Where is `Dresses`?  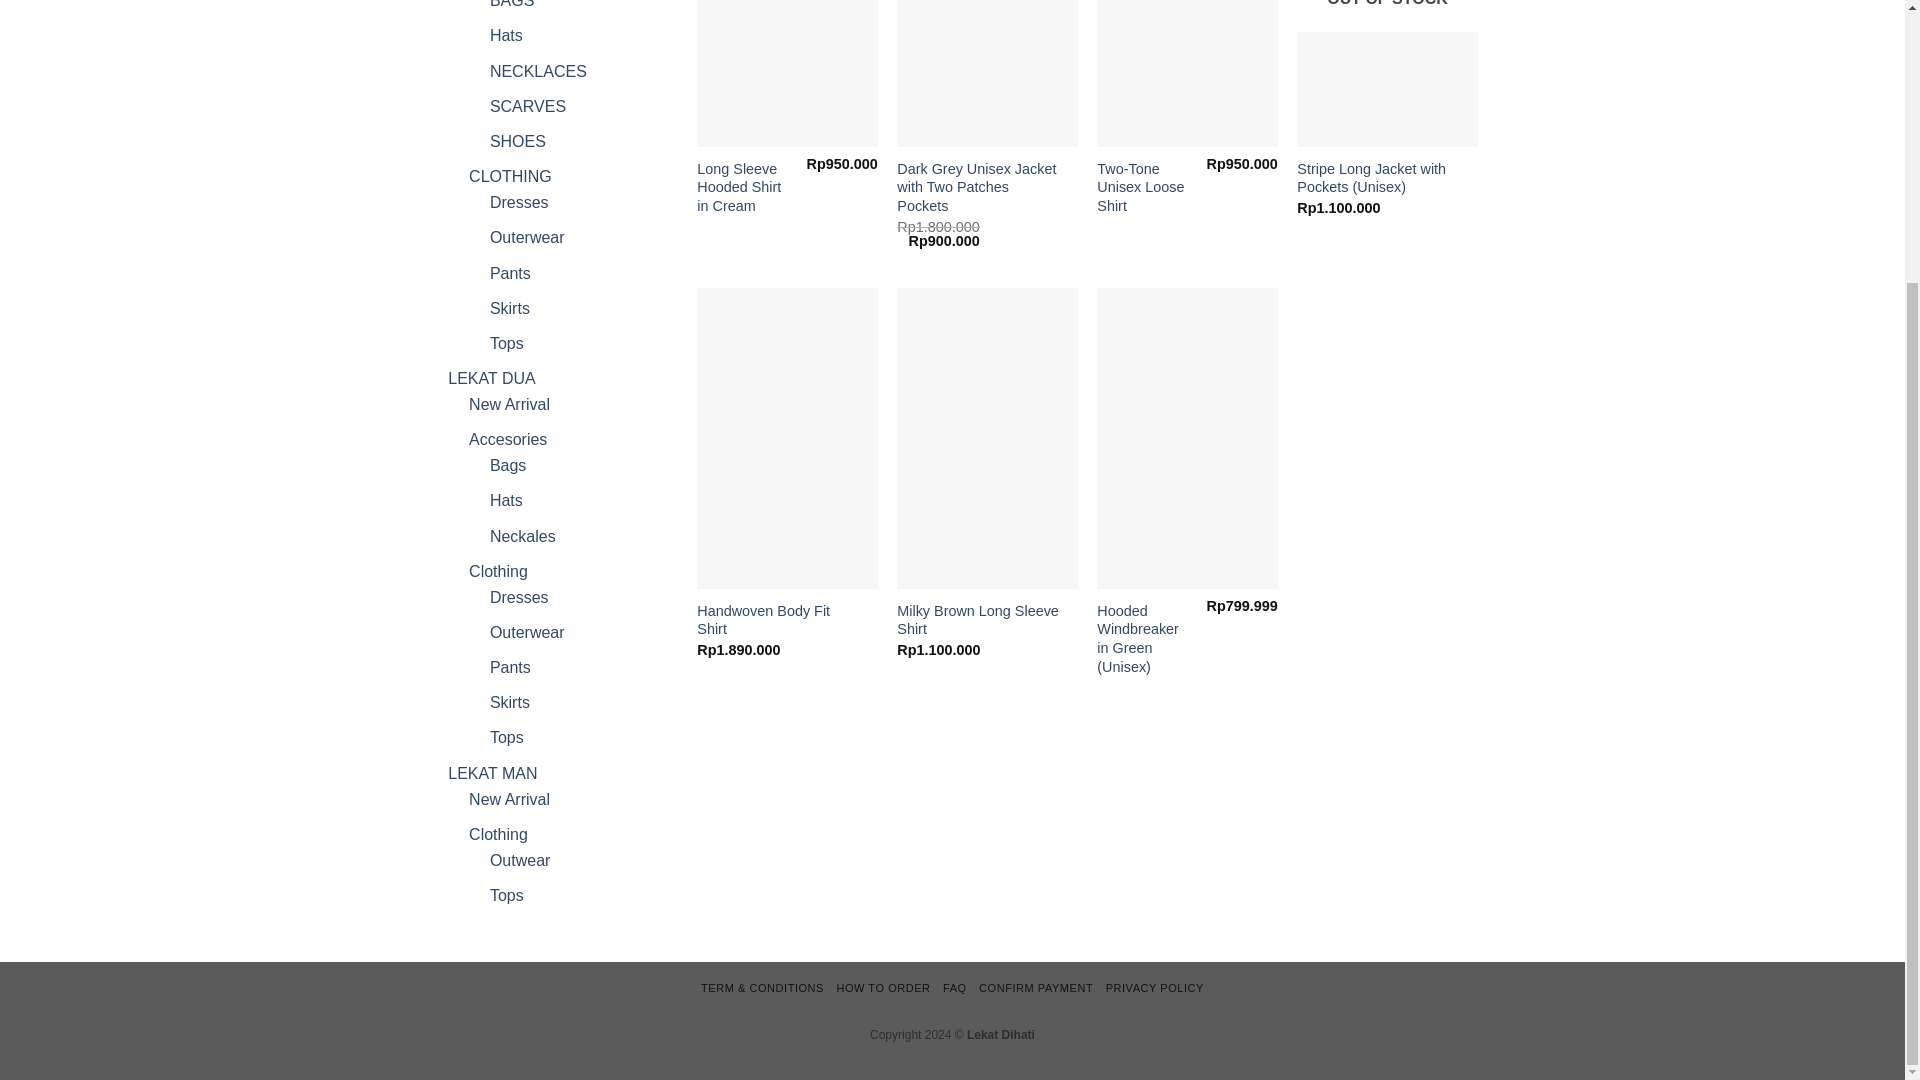
Dresses is located at coordinates (519, 202).